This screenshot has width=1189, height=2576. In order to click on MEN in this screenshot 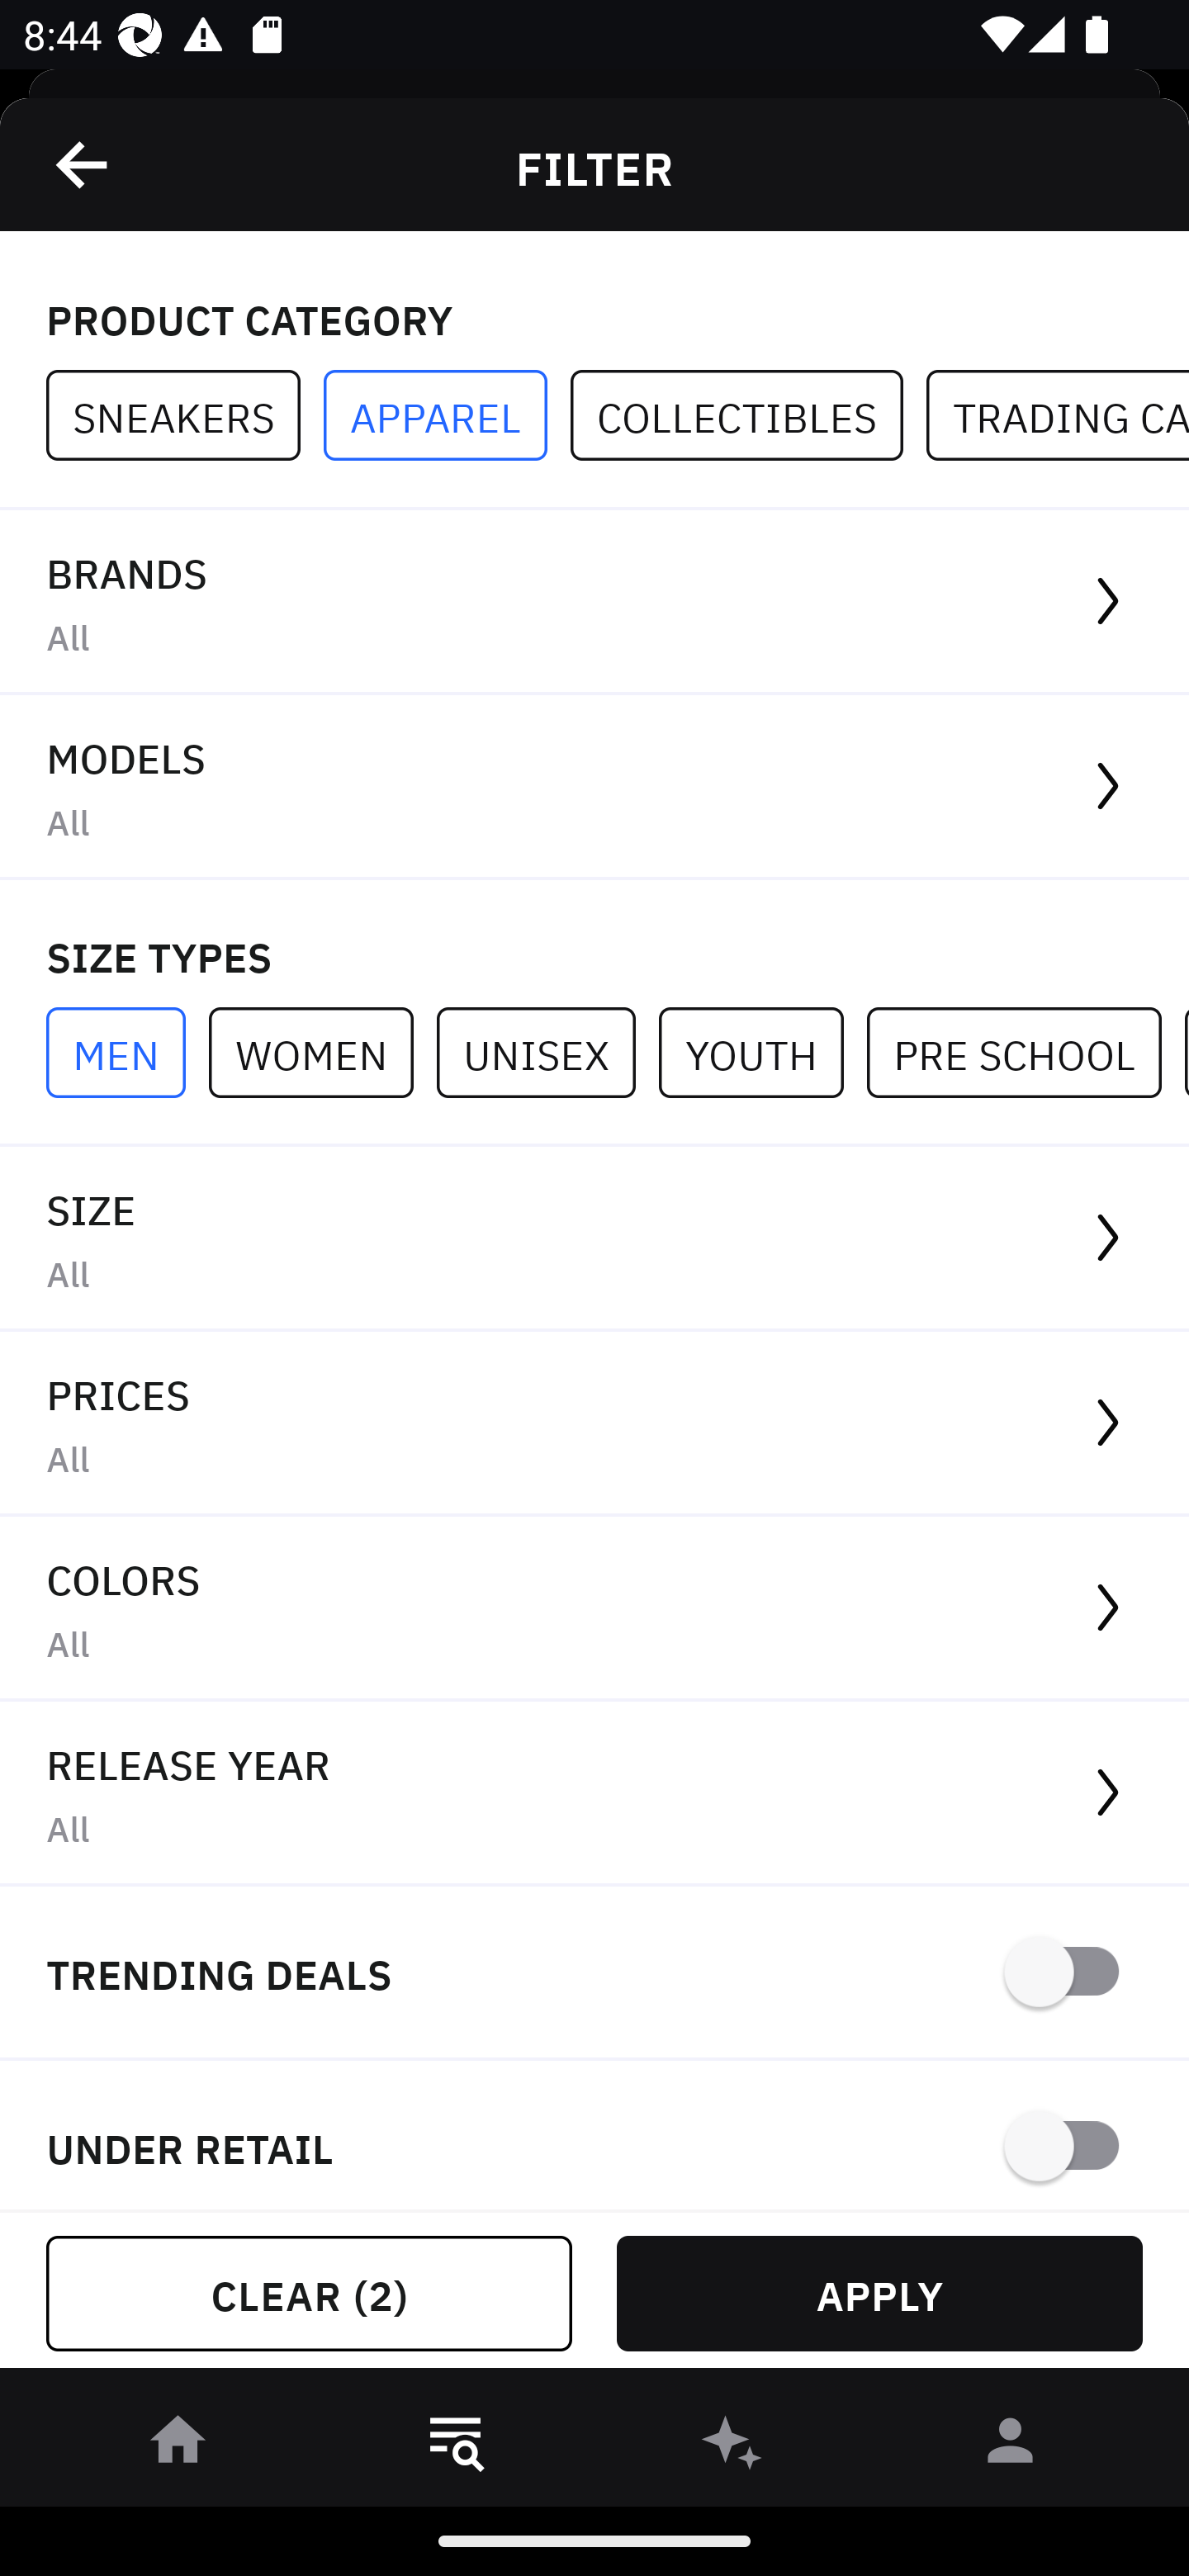, I will do `click(127, 1052)`.